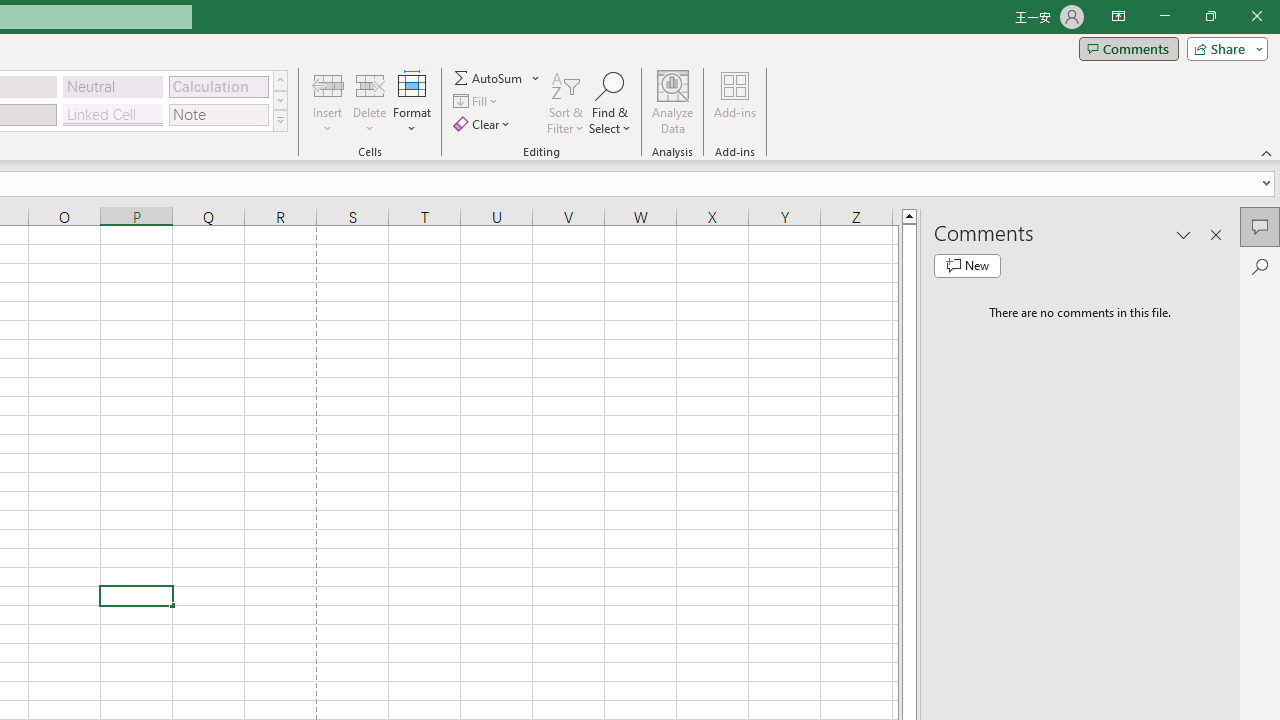 The height and width of the screenshot is (720, 1280). I want to click on AutoSum, so click(498, 78).